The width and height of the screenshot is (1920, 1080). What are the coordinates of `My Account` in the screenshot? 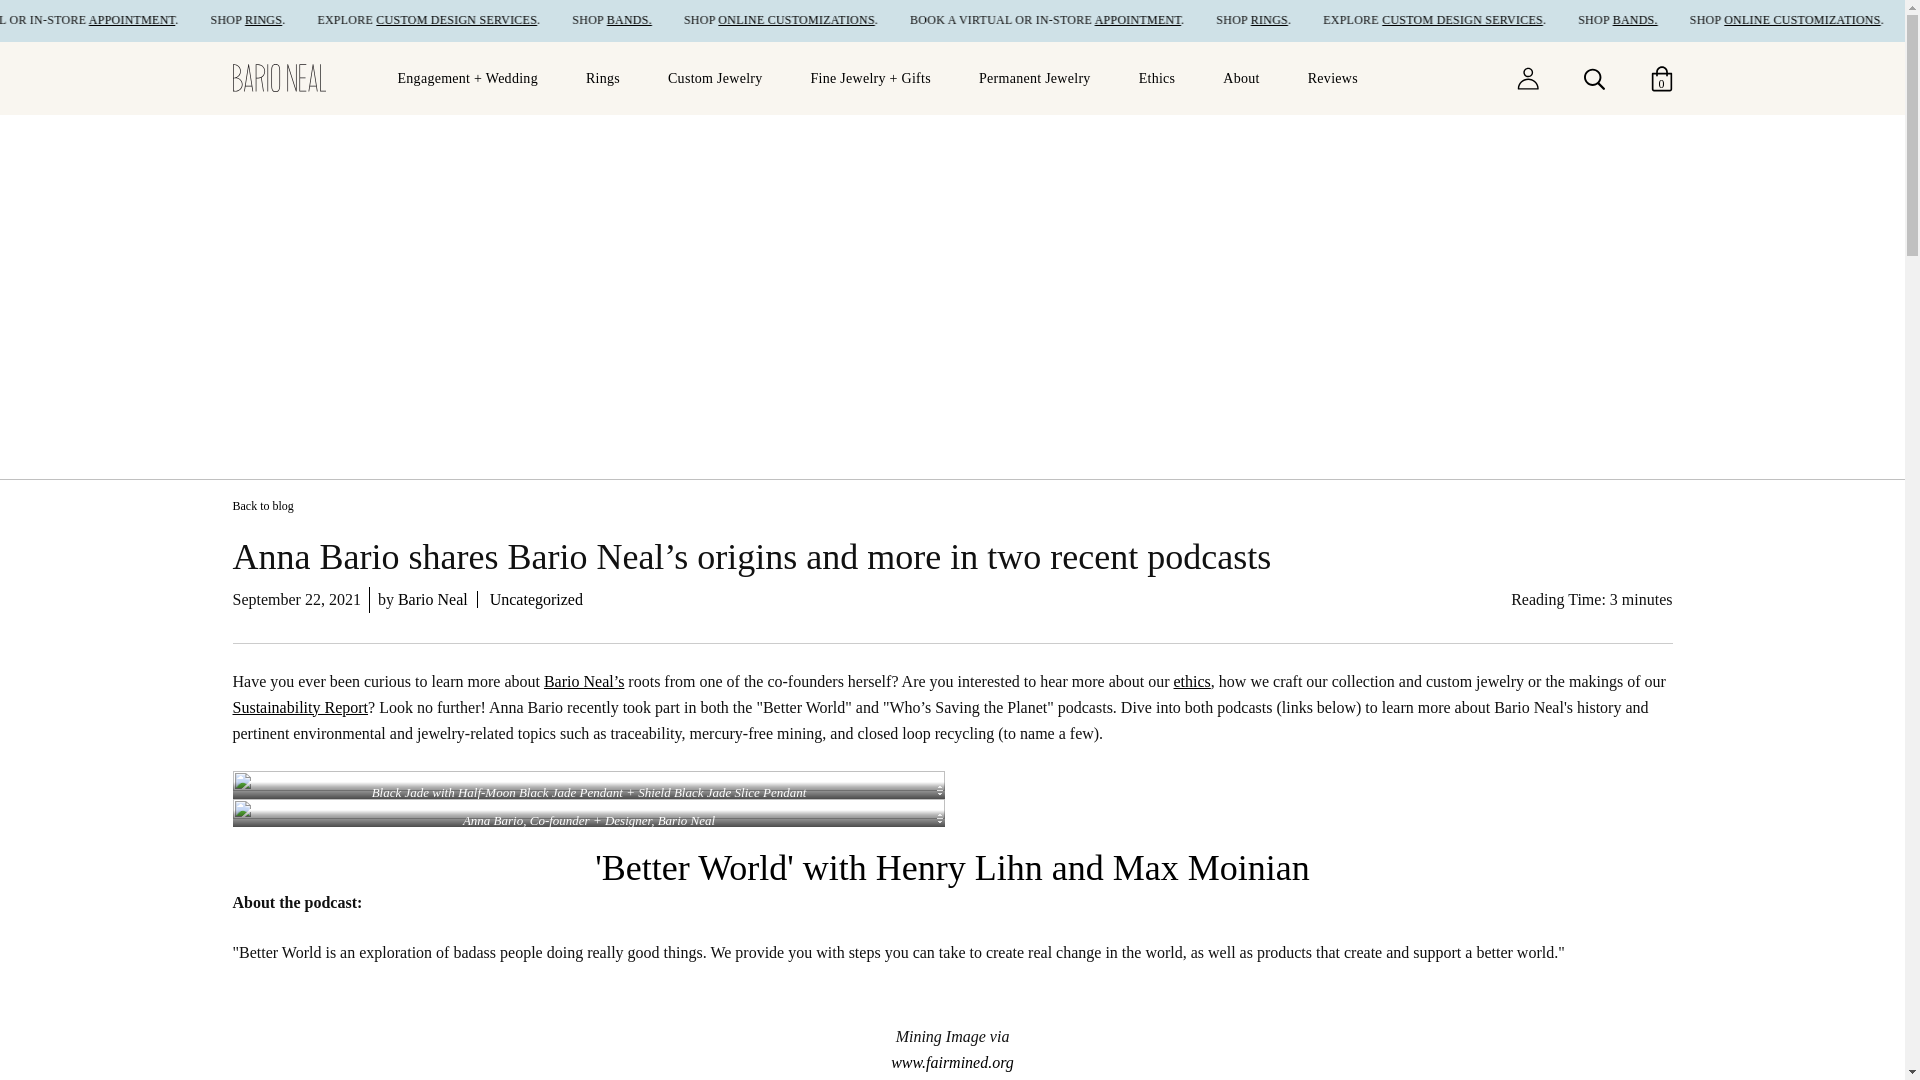 It's located at (1526, 76).